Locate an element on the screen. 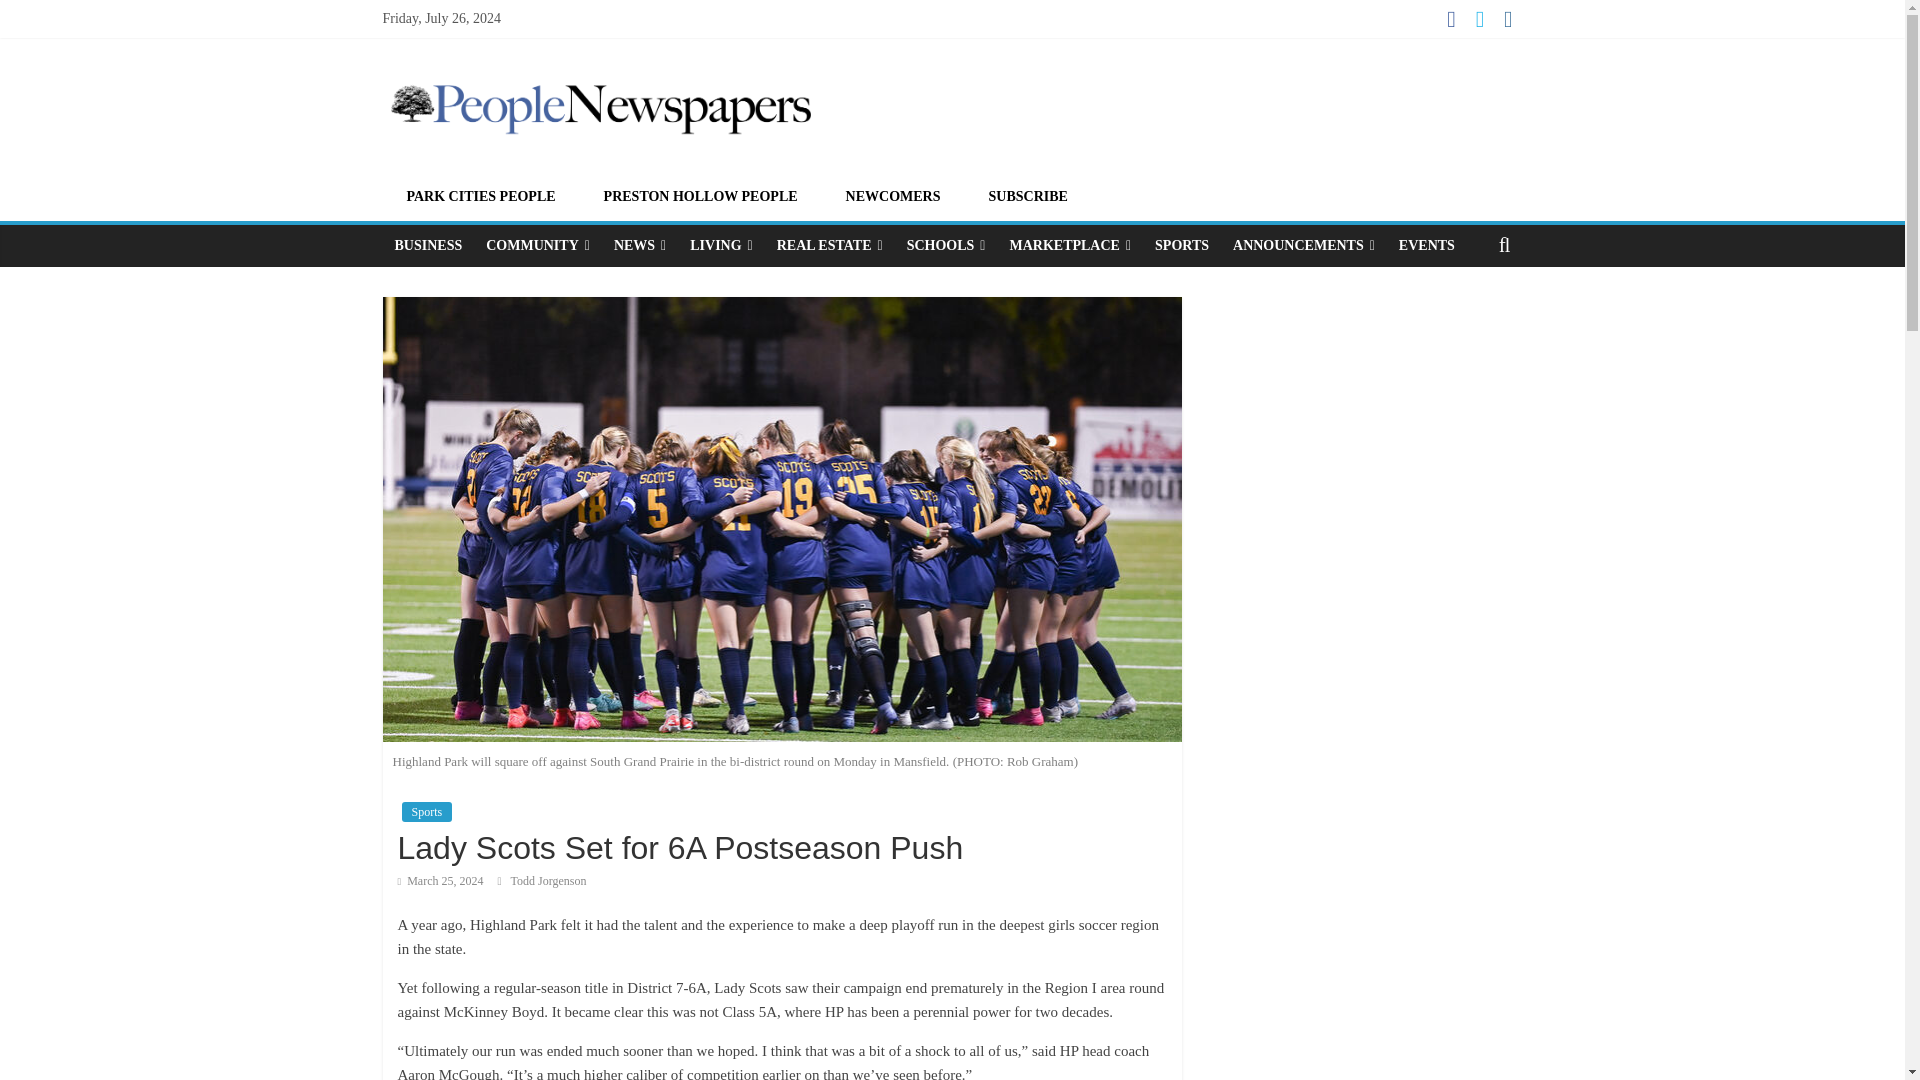 Image resolution: width=1920 pixels, height=1080 pixels. NEWCOMERS is located at coordinates (892, 196).